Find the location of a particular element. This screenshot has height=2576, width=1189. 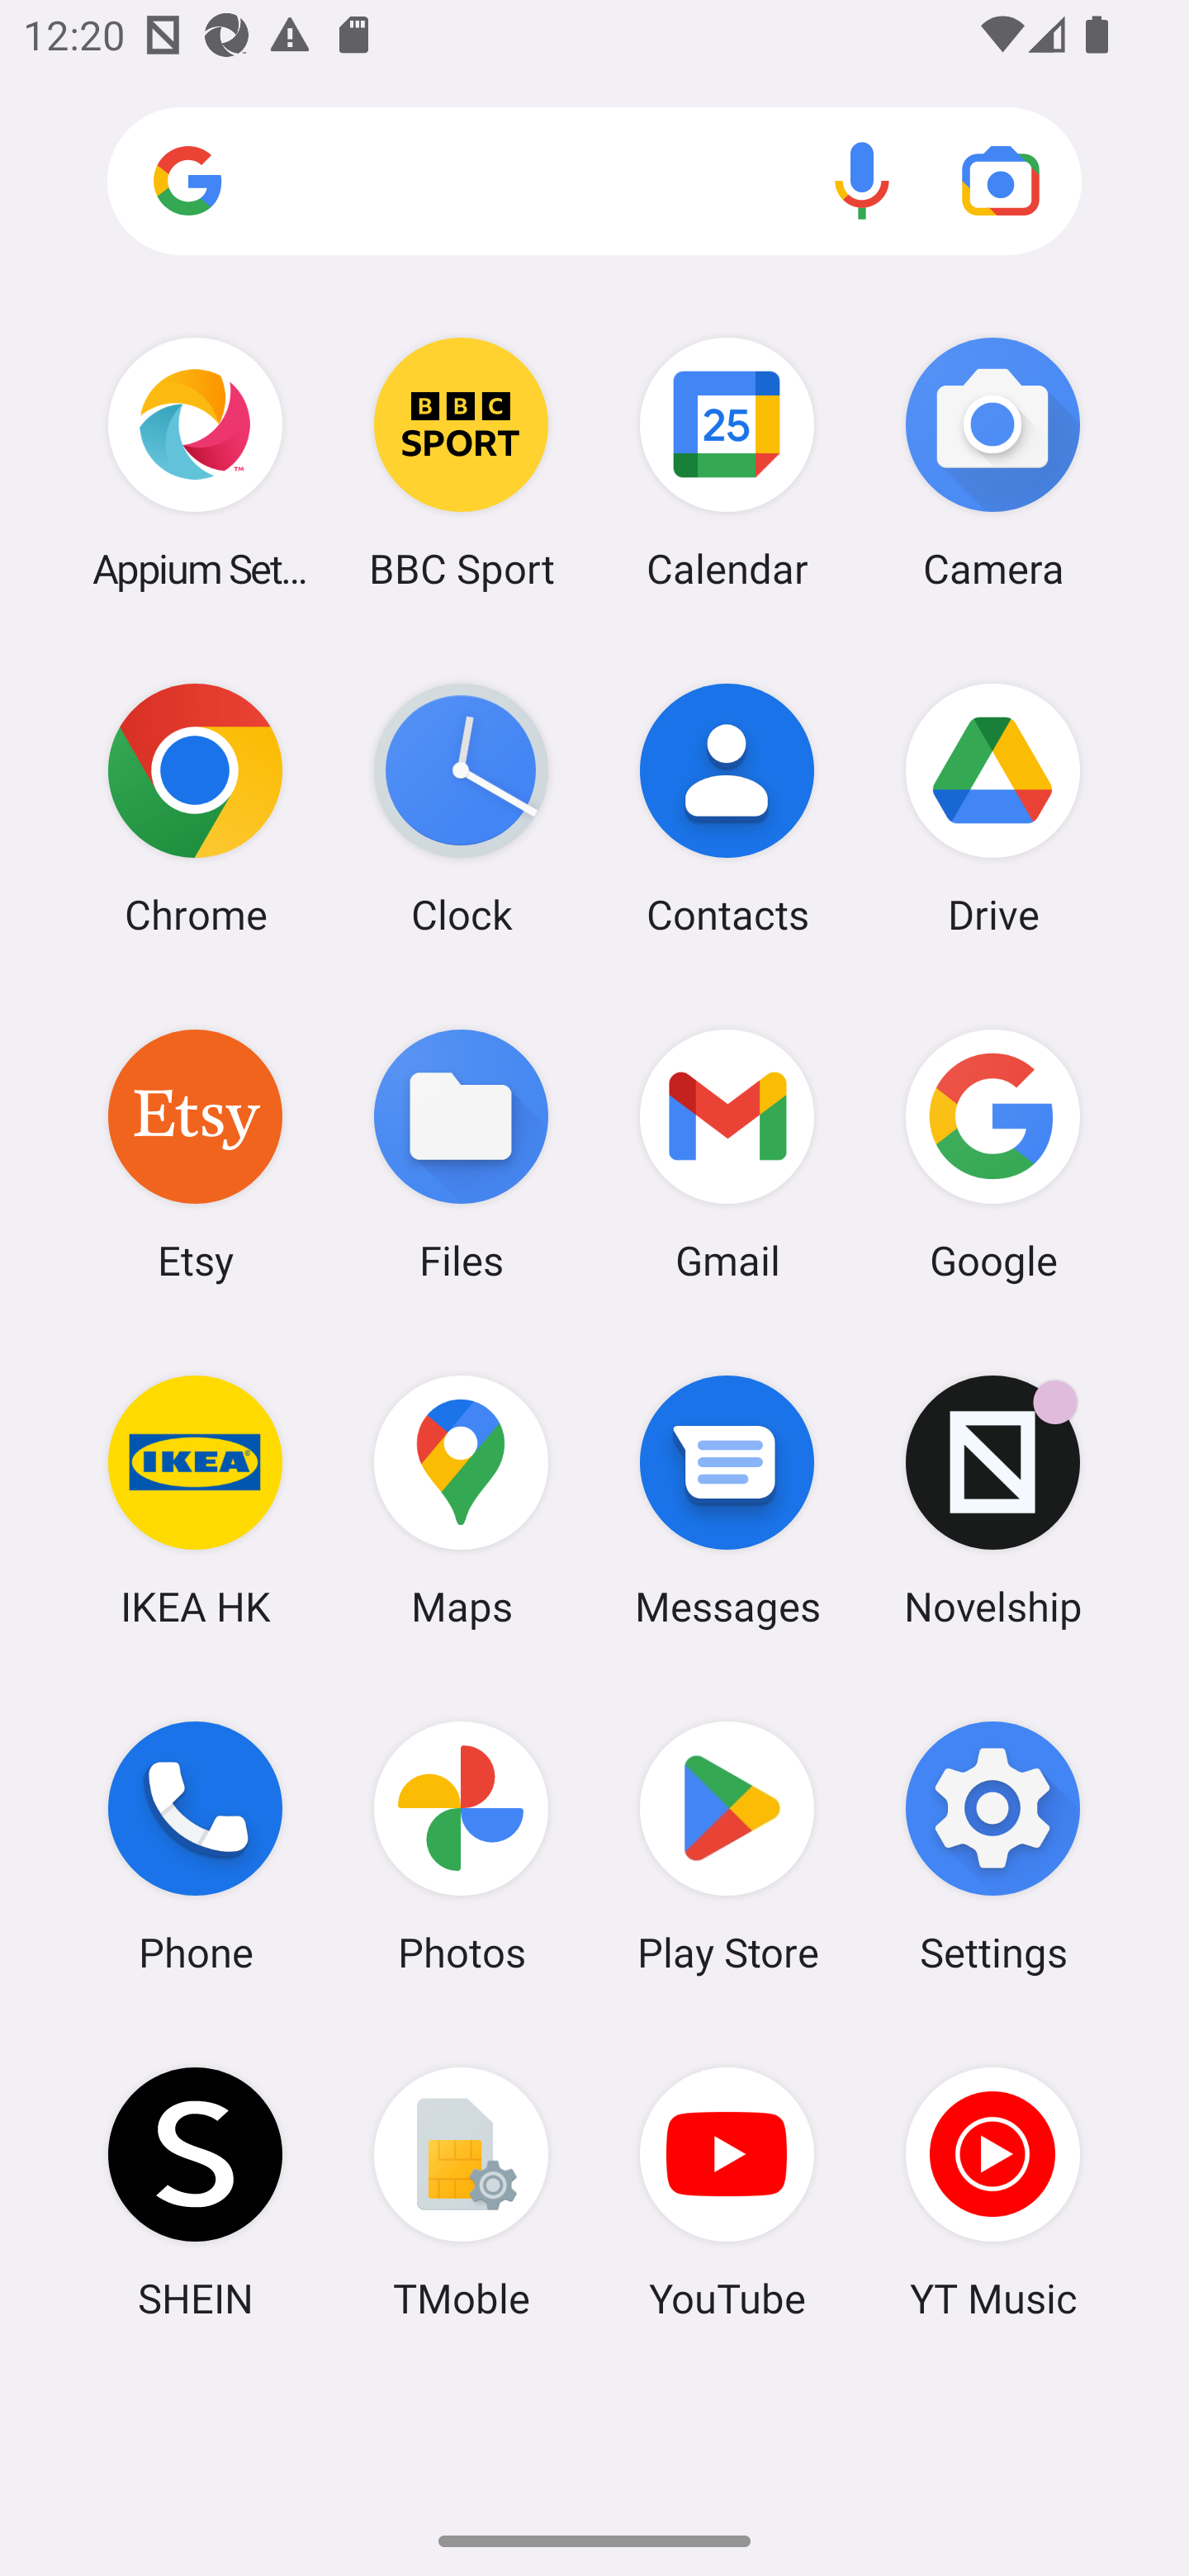

Calendar is located at coordinates (727, 462).